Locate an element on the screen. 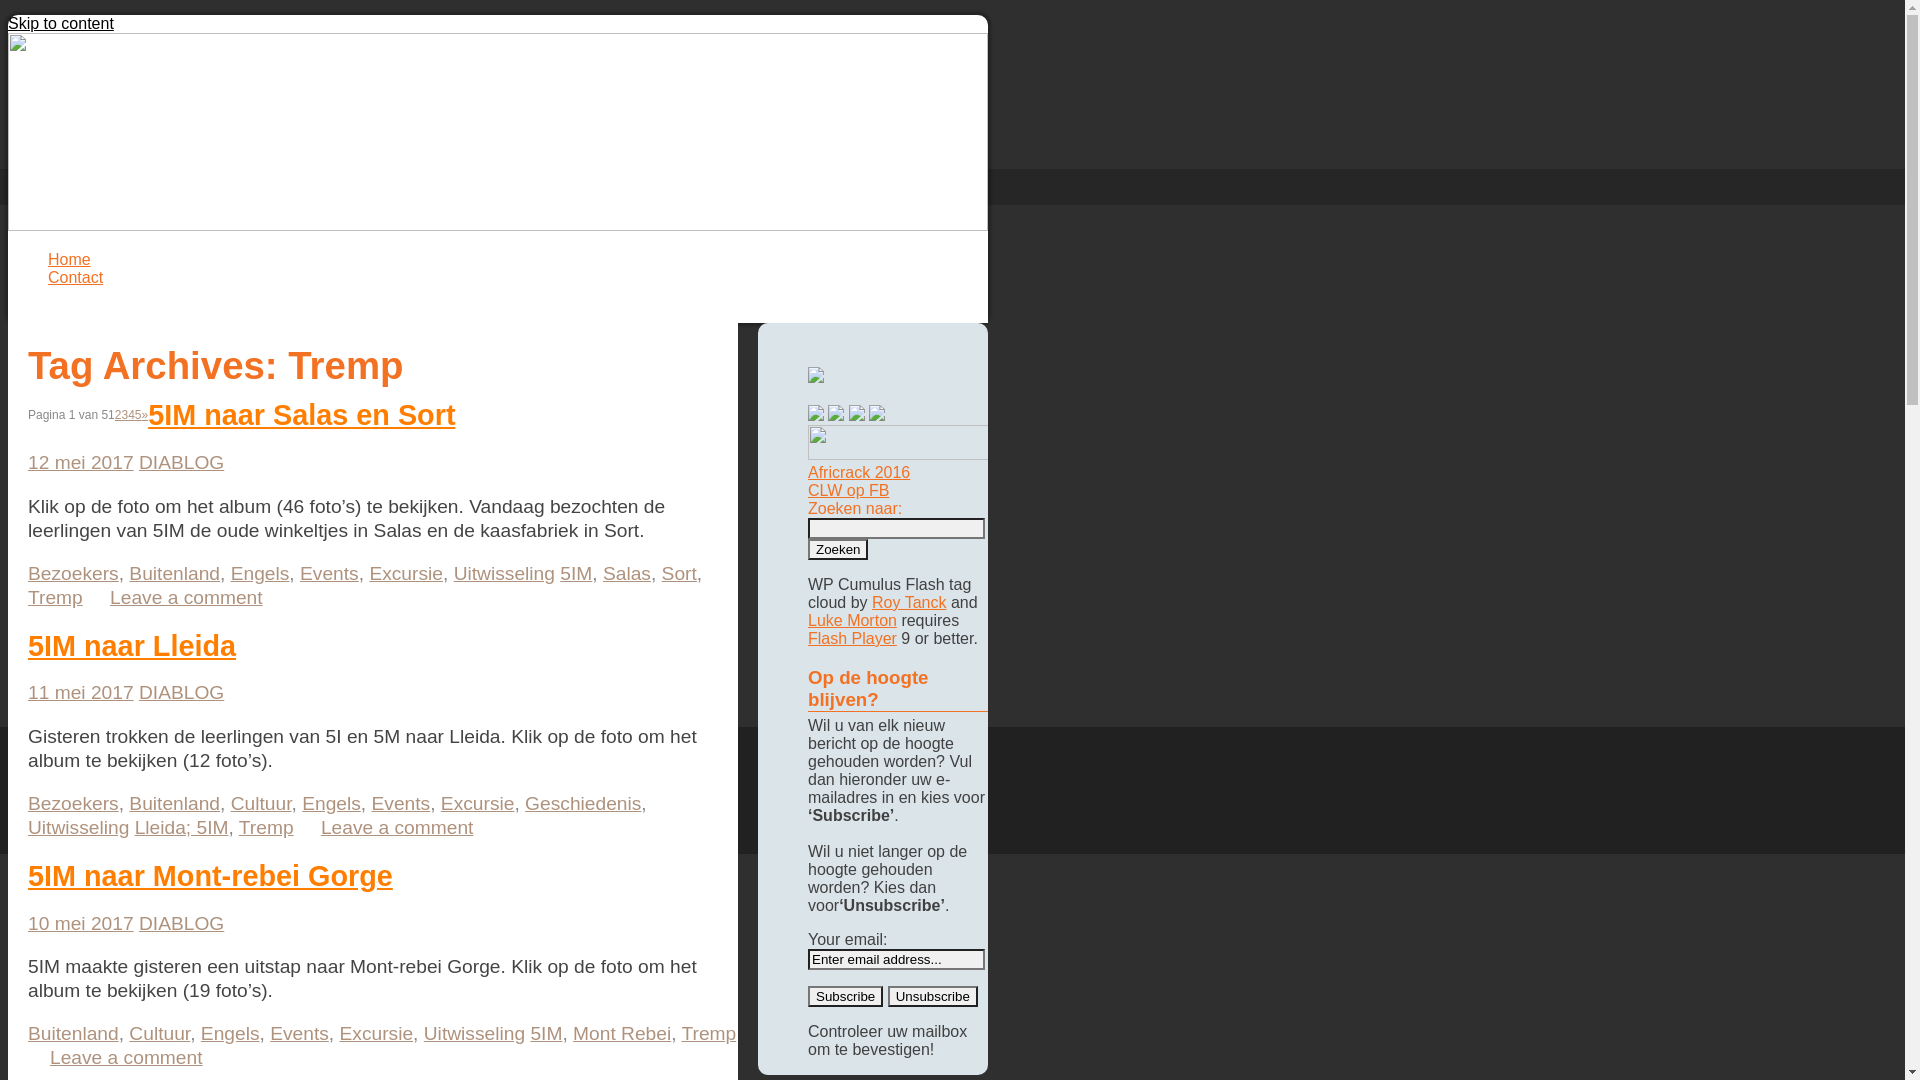 This screenshot has height=1080, width=1920. Events is located at coordinates (330, 574).